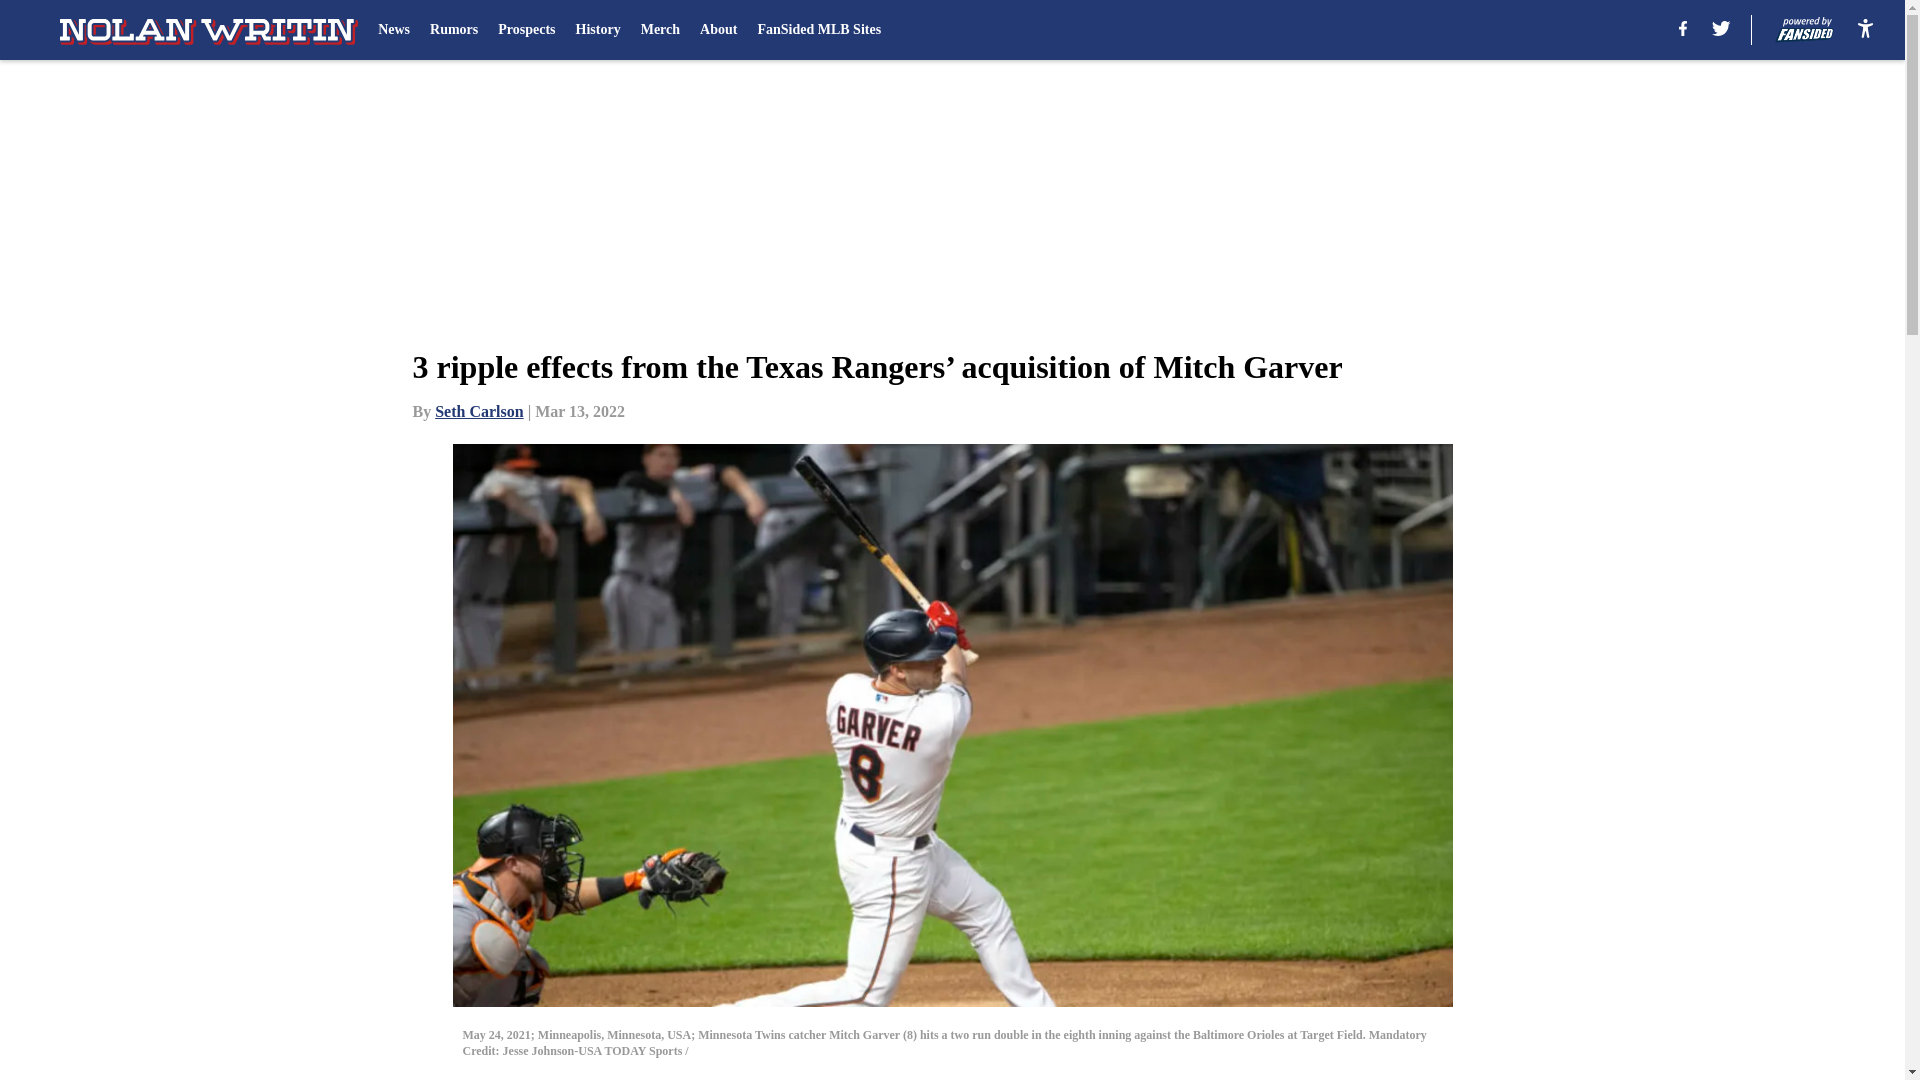 Image resolution: width=1920 pixels, height=1080 pixels. Describe the element at coordinates (598, 30) in the screenshot. I see `History` at that location.